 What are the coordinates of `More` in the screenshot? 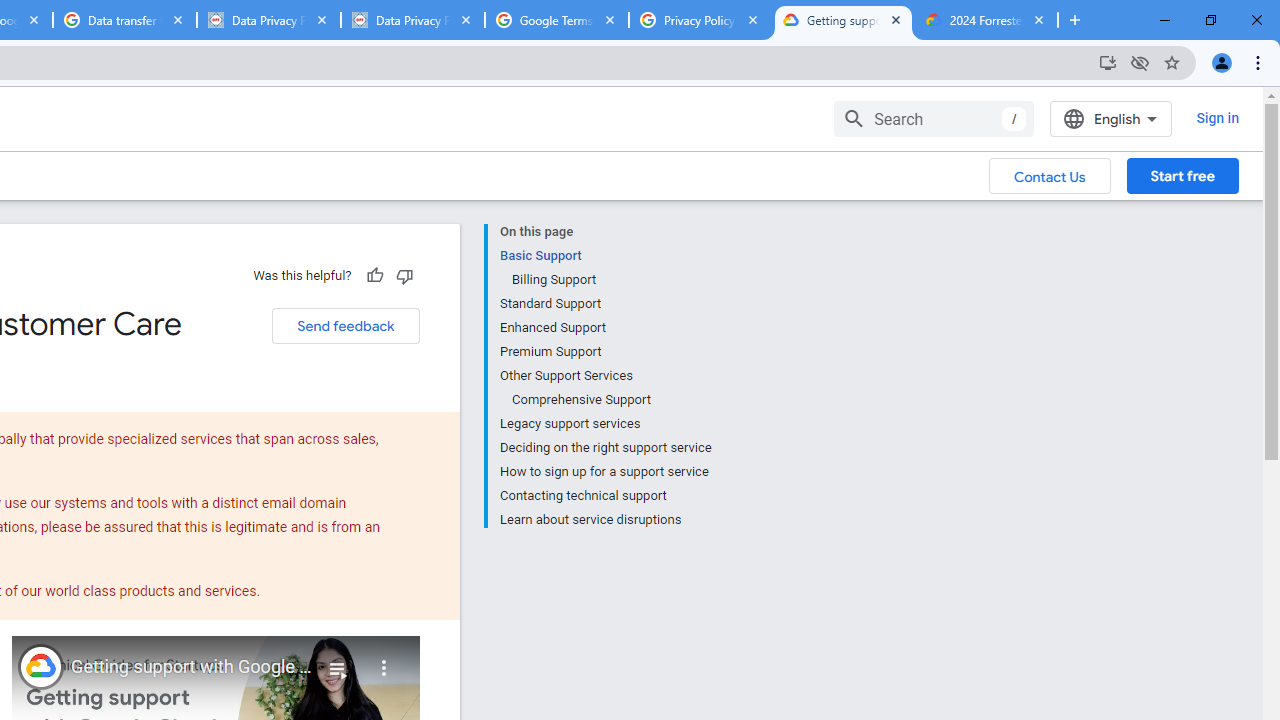 It's located at (384, 660).